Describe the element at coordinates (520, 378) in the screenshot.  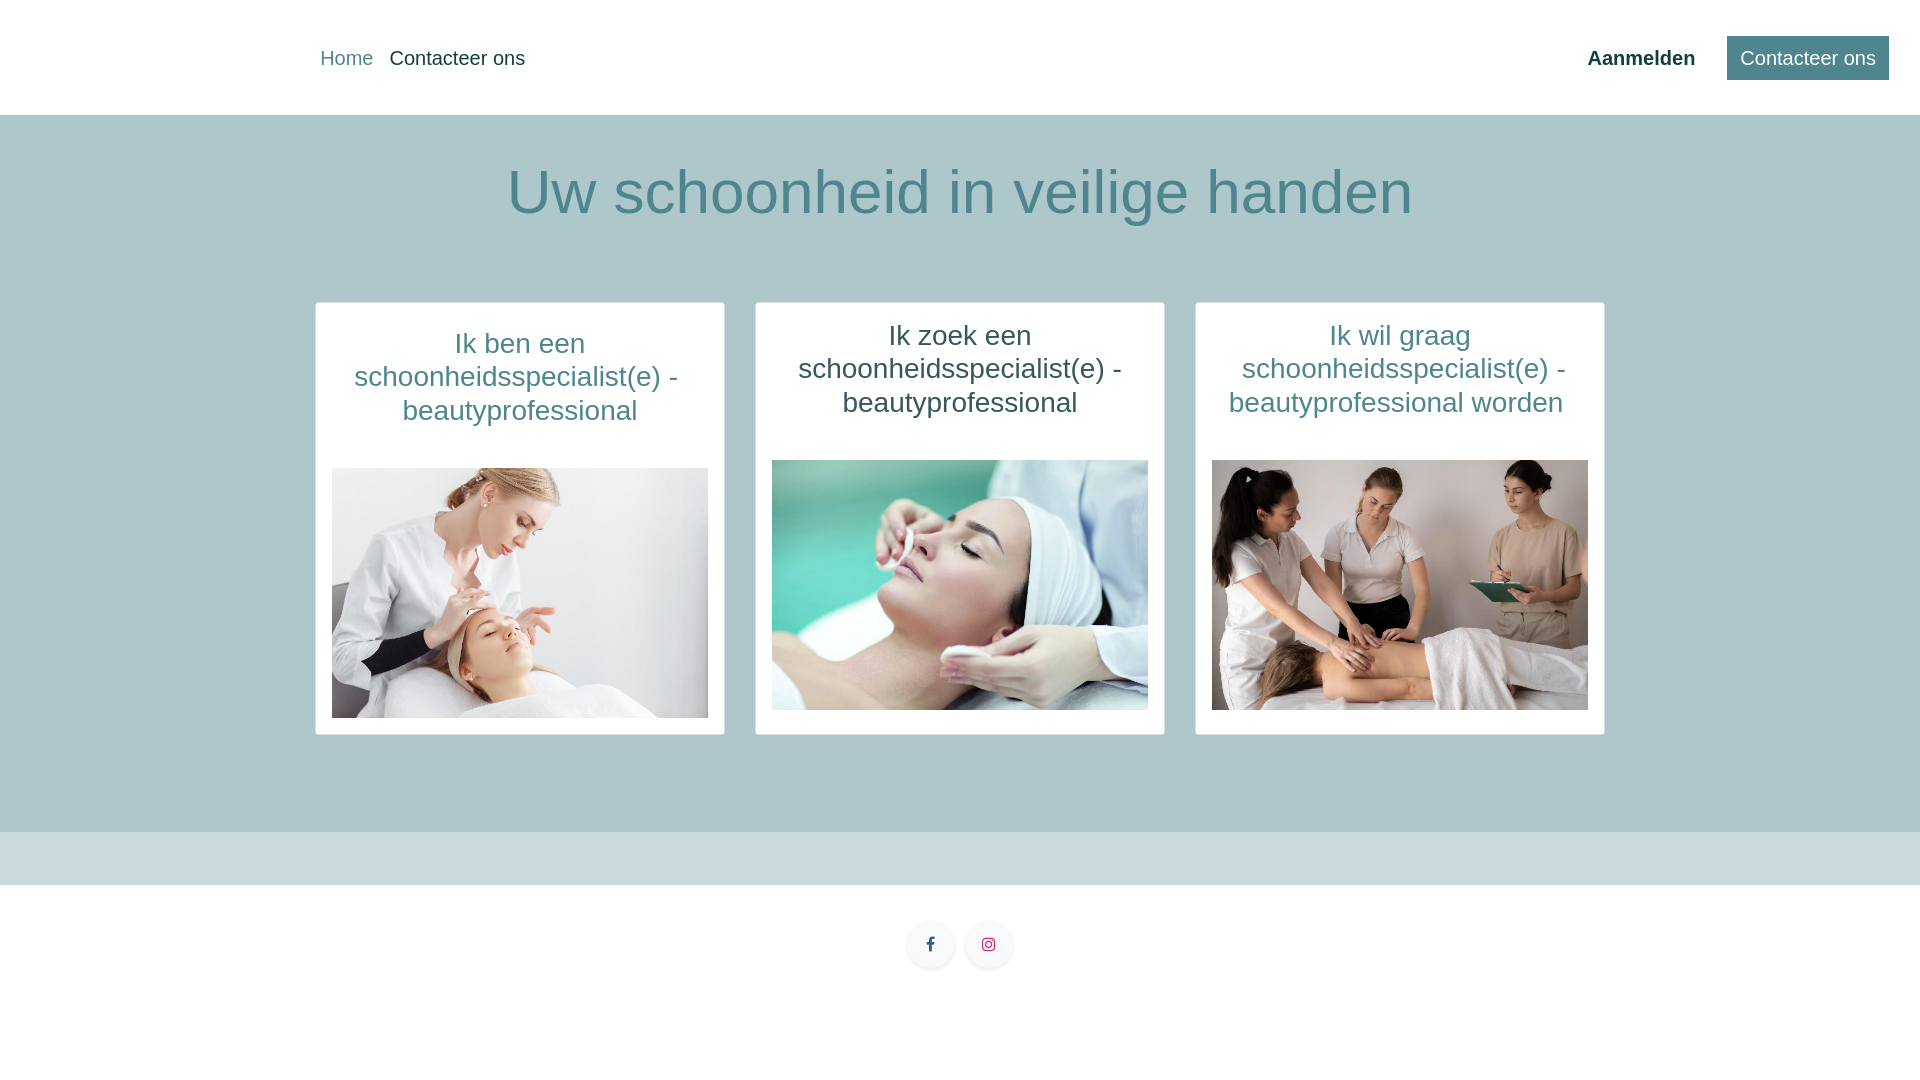
I see `Ik ben een schoonheidsspecialist(e) -  beautyprofessional` at that location.